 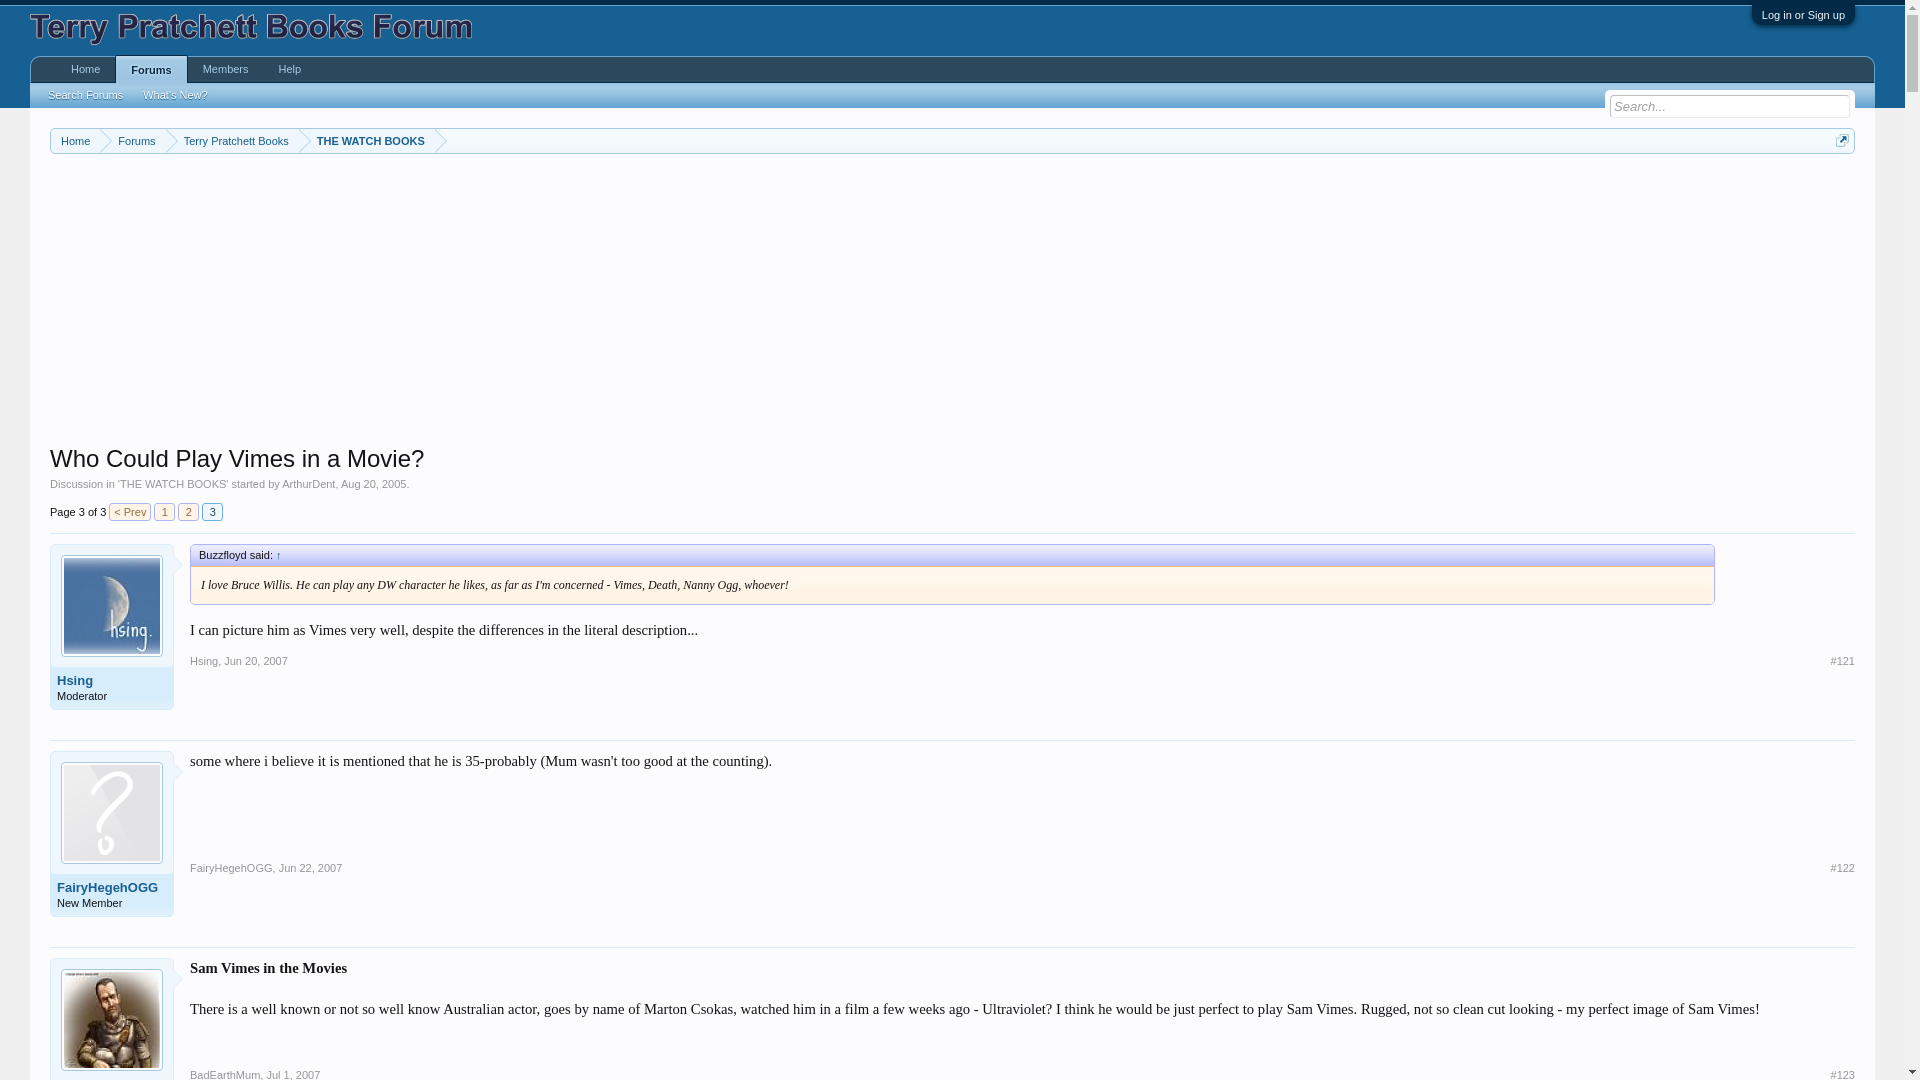 What do you see at coordinates (310, 867) in the screenshot?
I see `Permalink` at bounding box center [310, 867].